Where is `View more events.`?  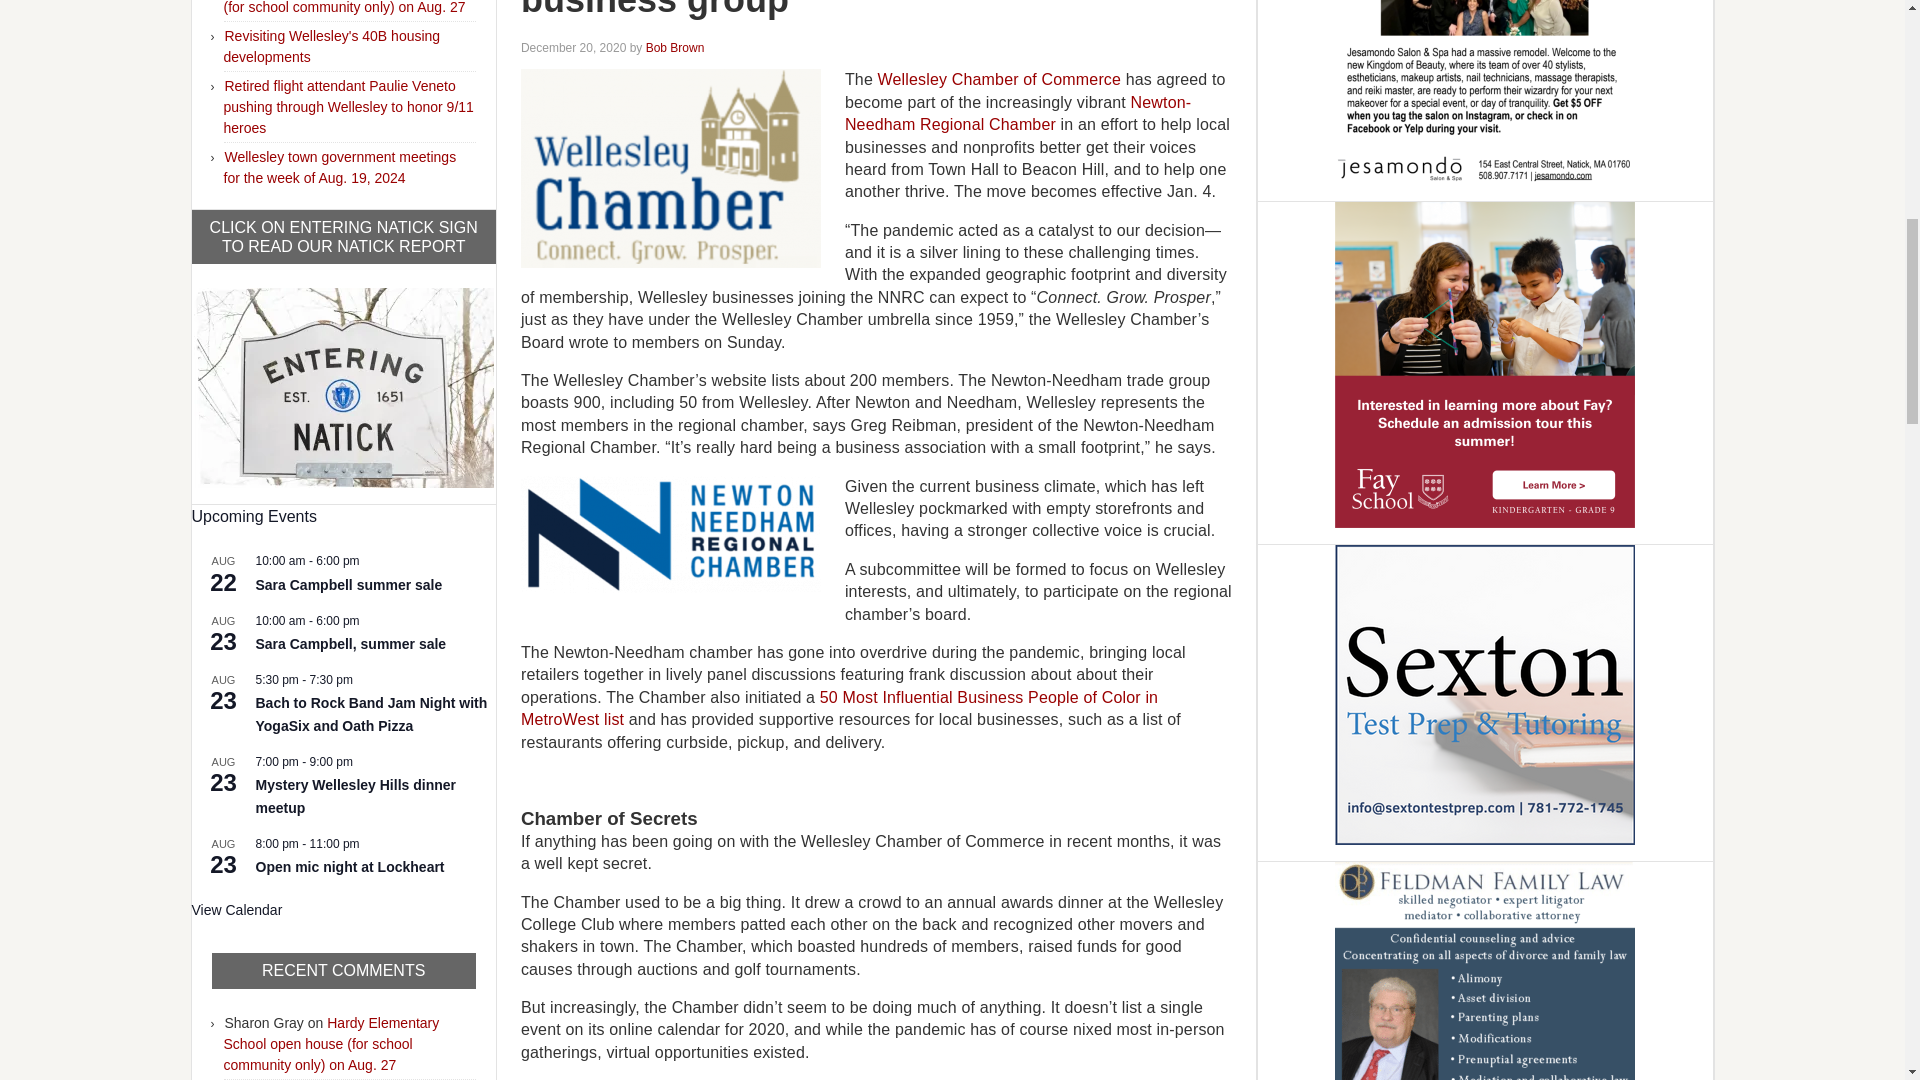
View more events. is located at coordinates (237, 910).